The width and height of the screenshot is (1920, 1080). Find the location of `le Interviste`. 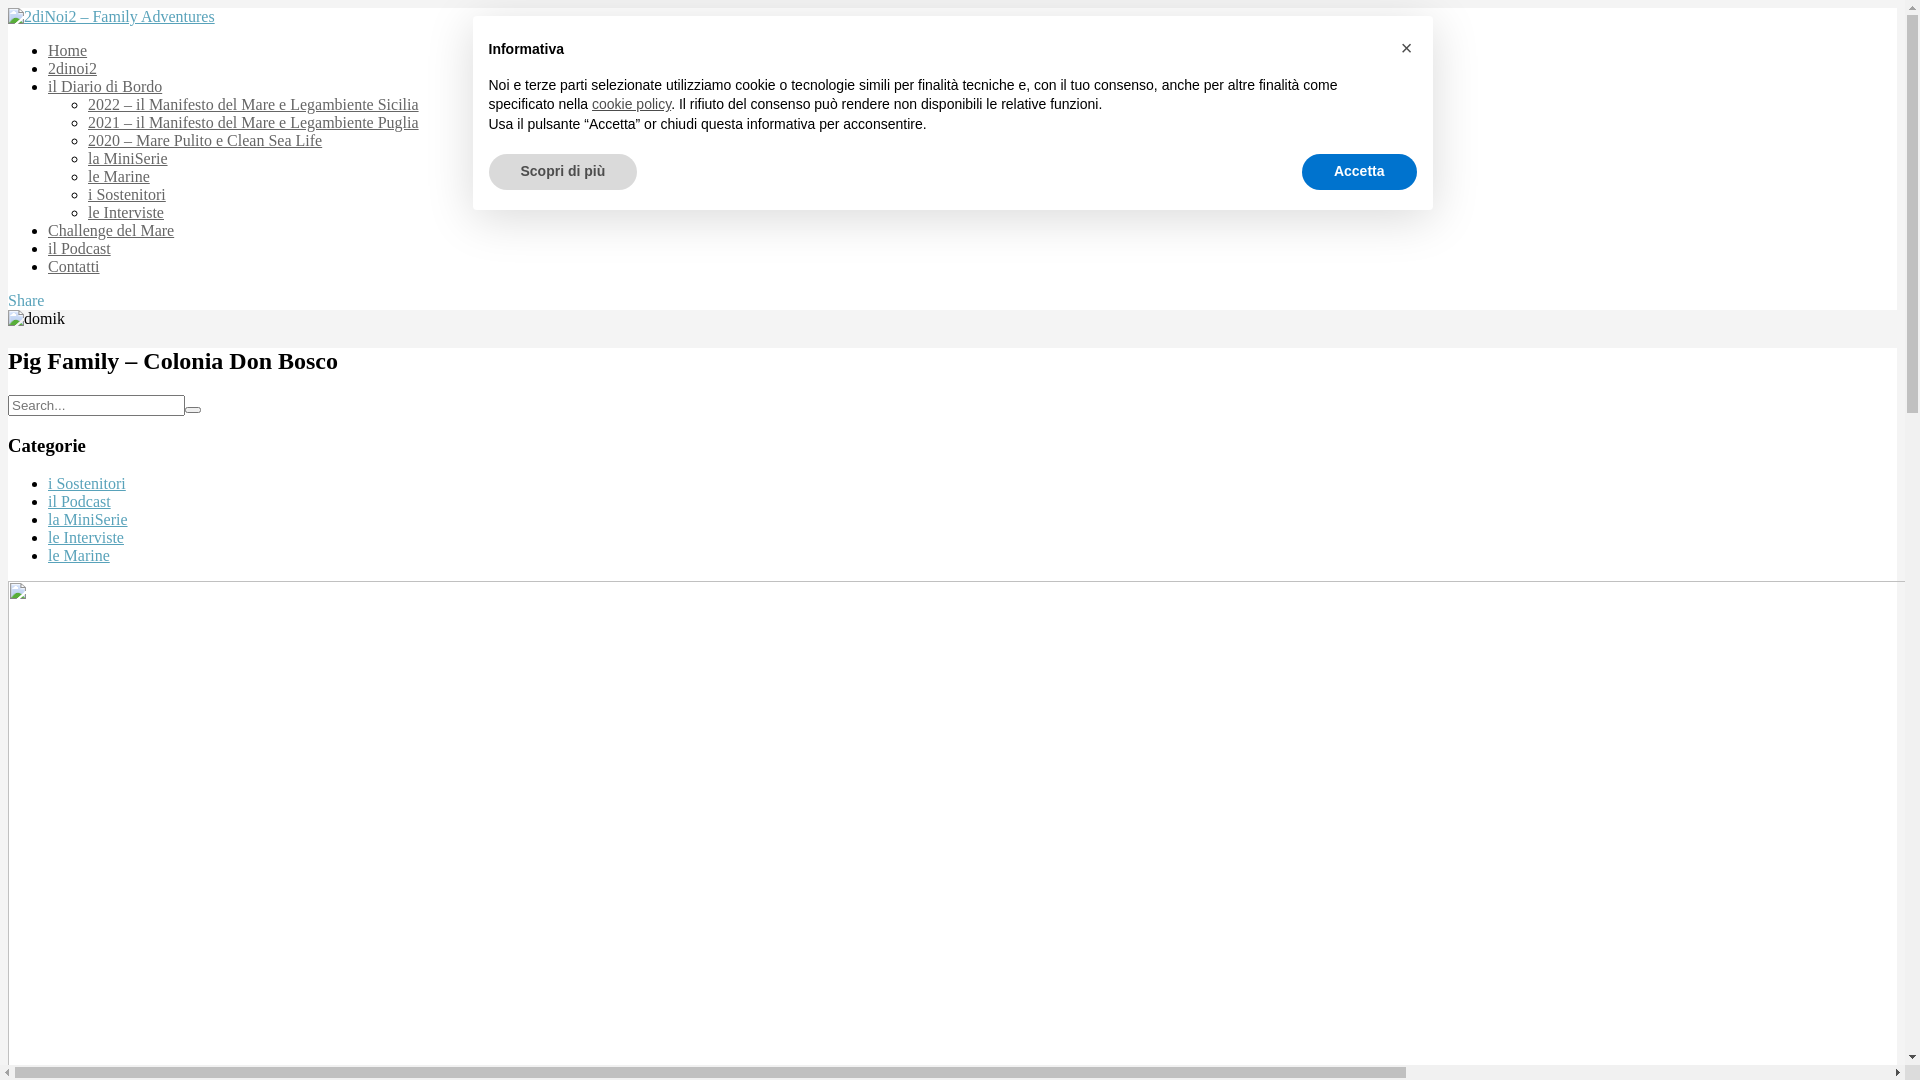

le Interviste is located at coordinates (126, 212).